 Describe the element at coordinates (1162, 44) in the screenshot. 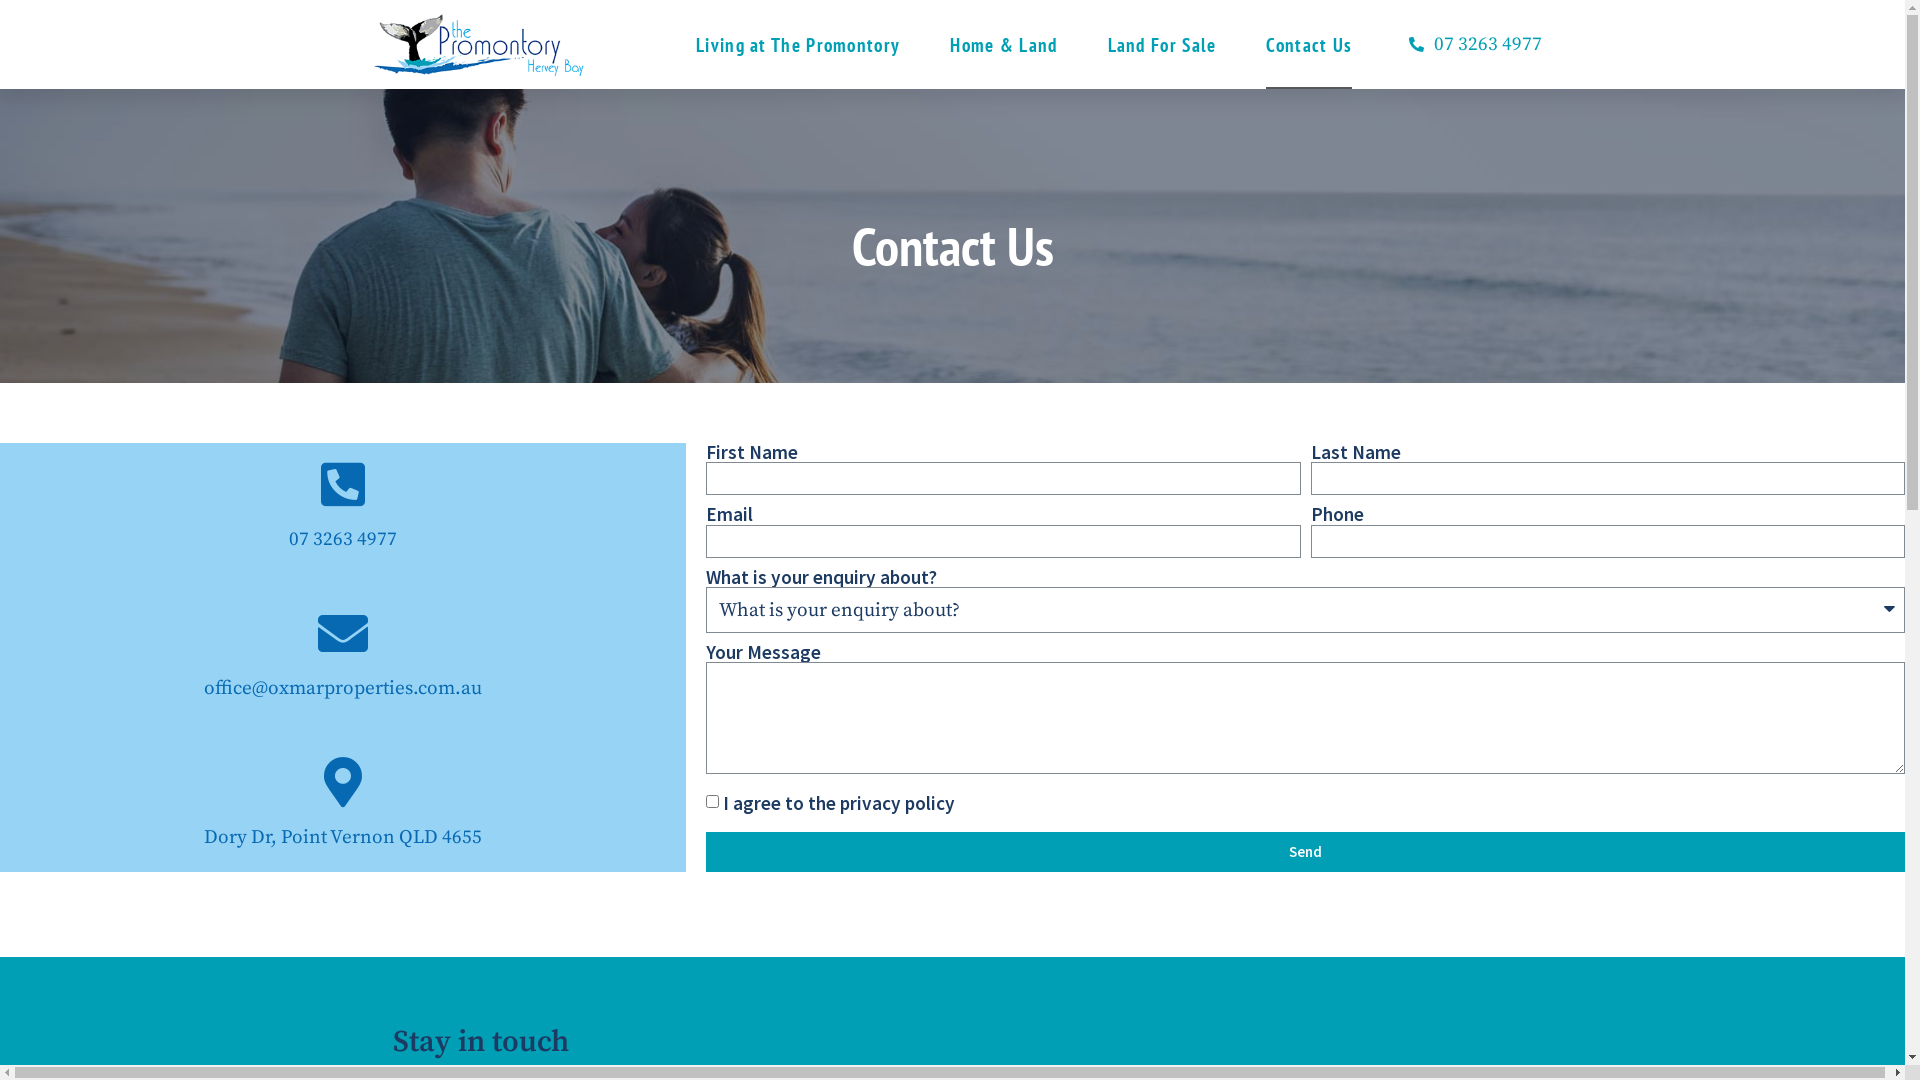

I see `Land For Sale` at that location.